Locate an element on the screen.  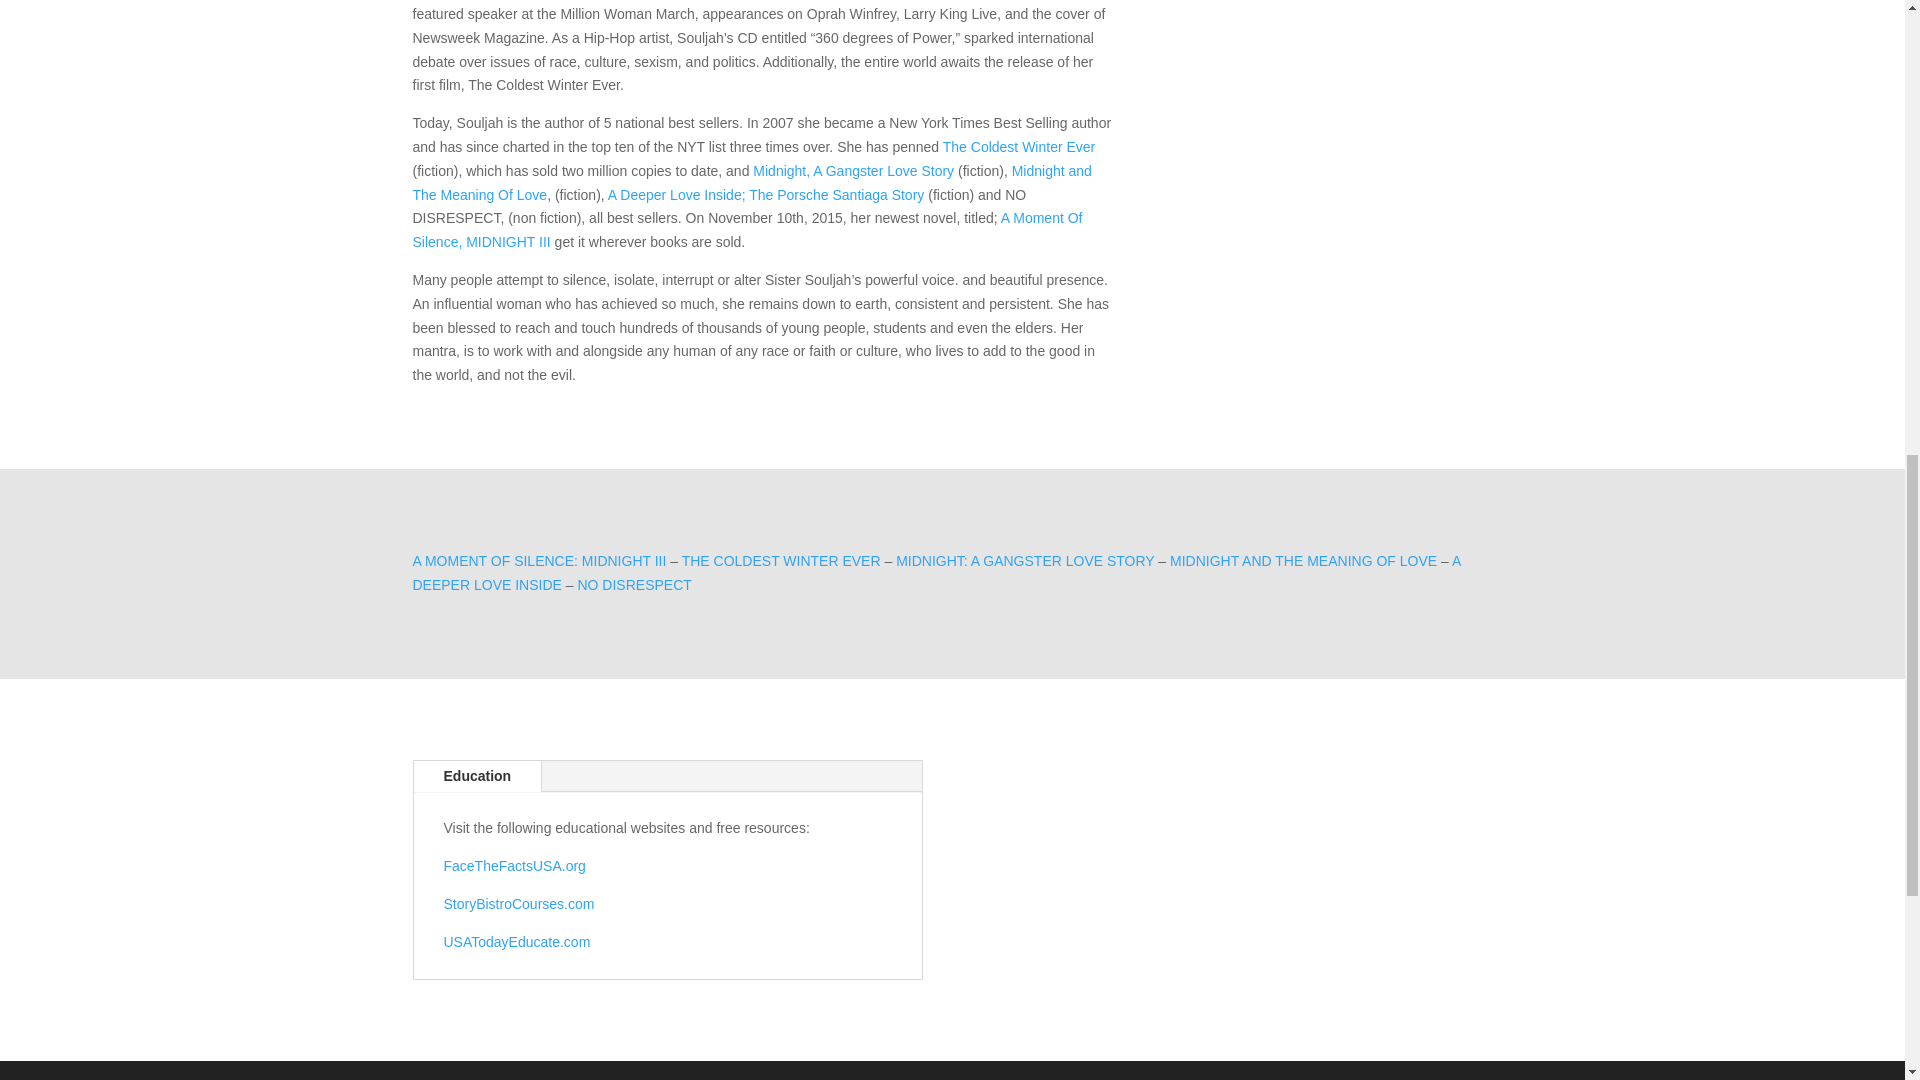
The Coldest Winter Ever is located at coordinates (1019, 147).